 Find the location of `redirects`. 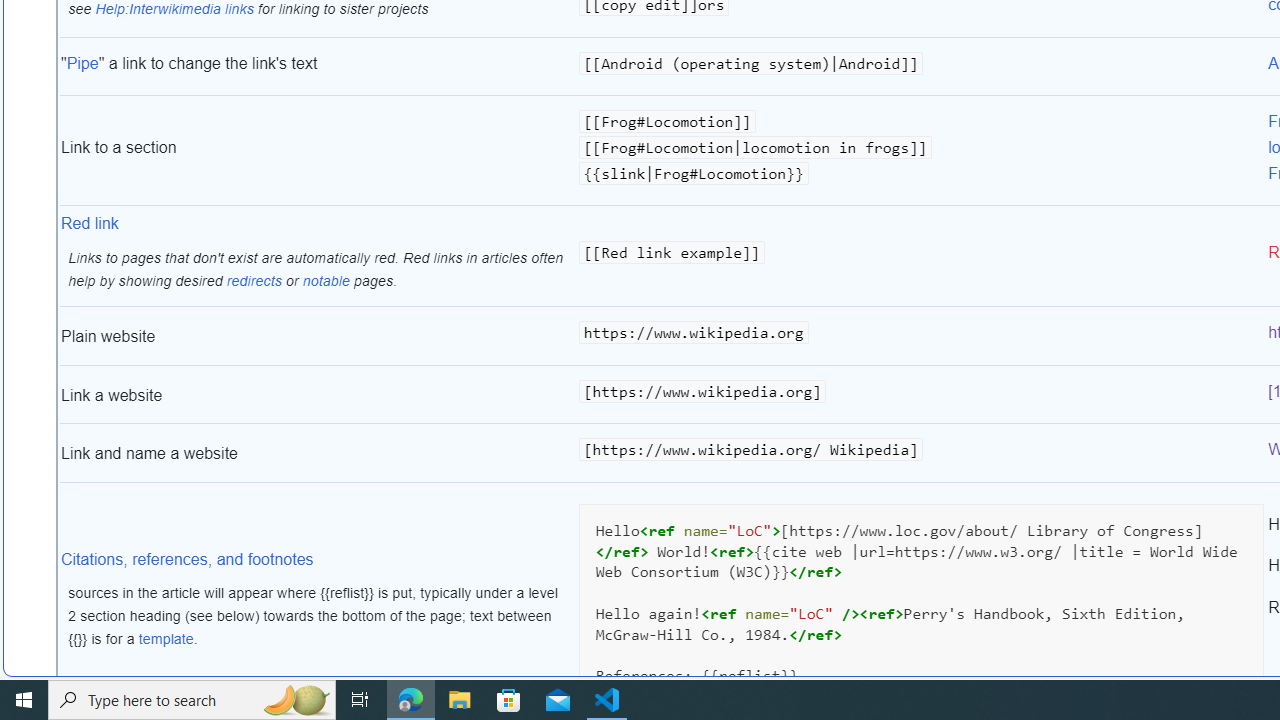

redirects is located at coordinates (254, 280).